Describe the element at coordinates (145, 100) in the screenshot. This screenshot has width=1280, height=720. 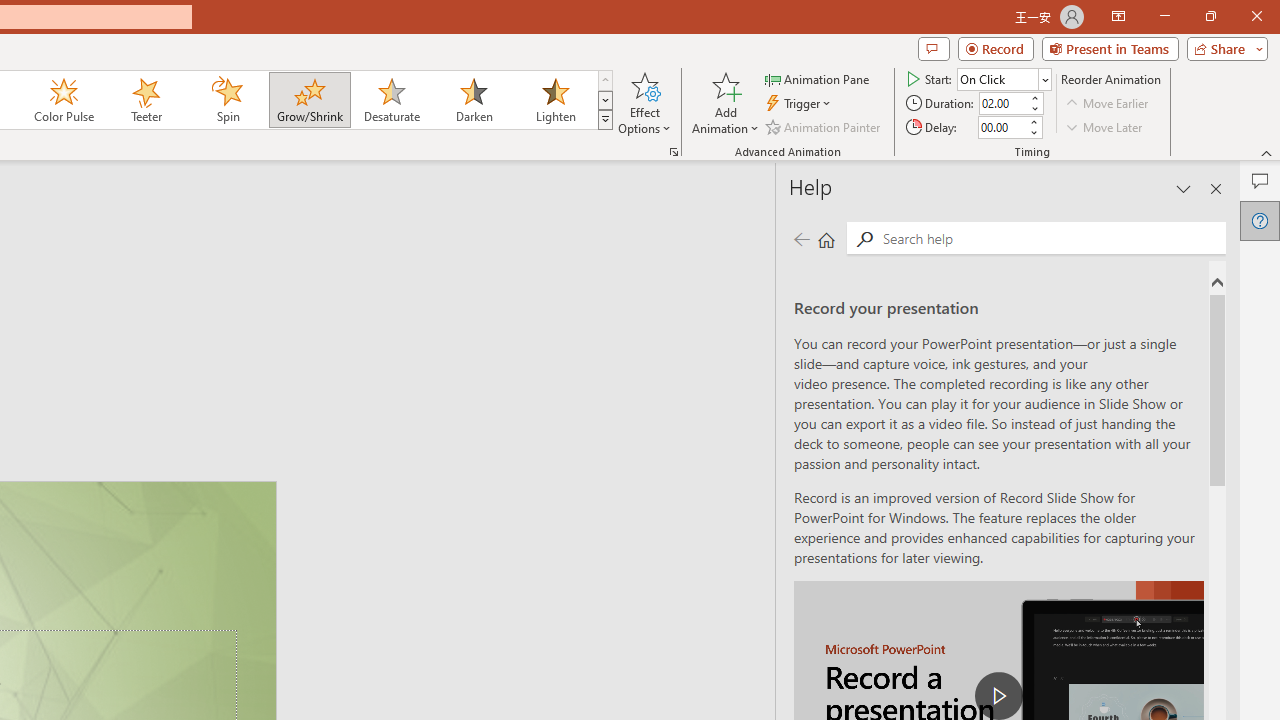
I see `Teeter` at that location.